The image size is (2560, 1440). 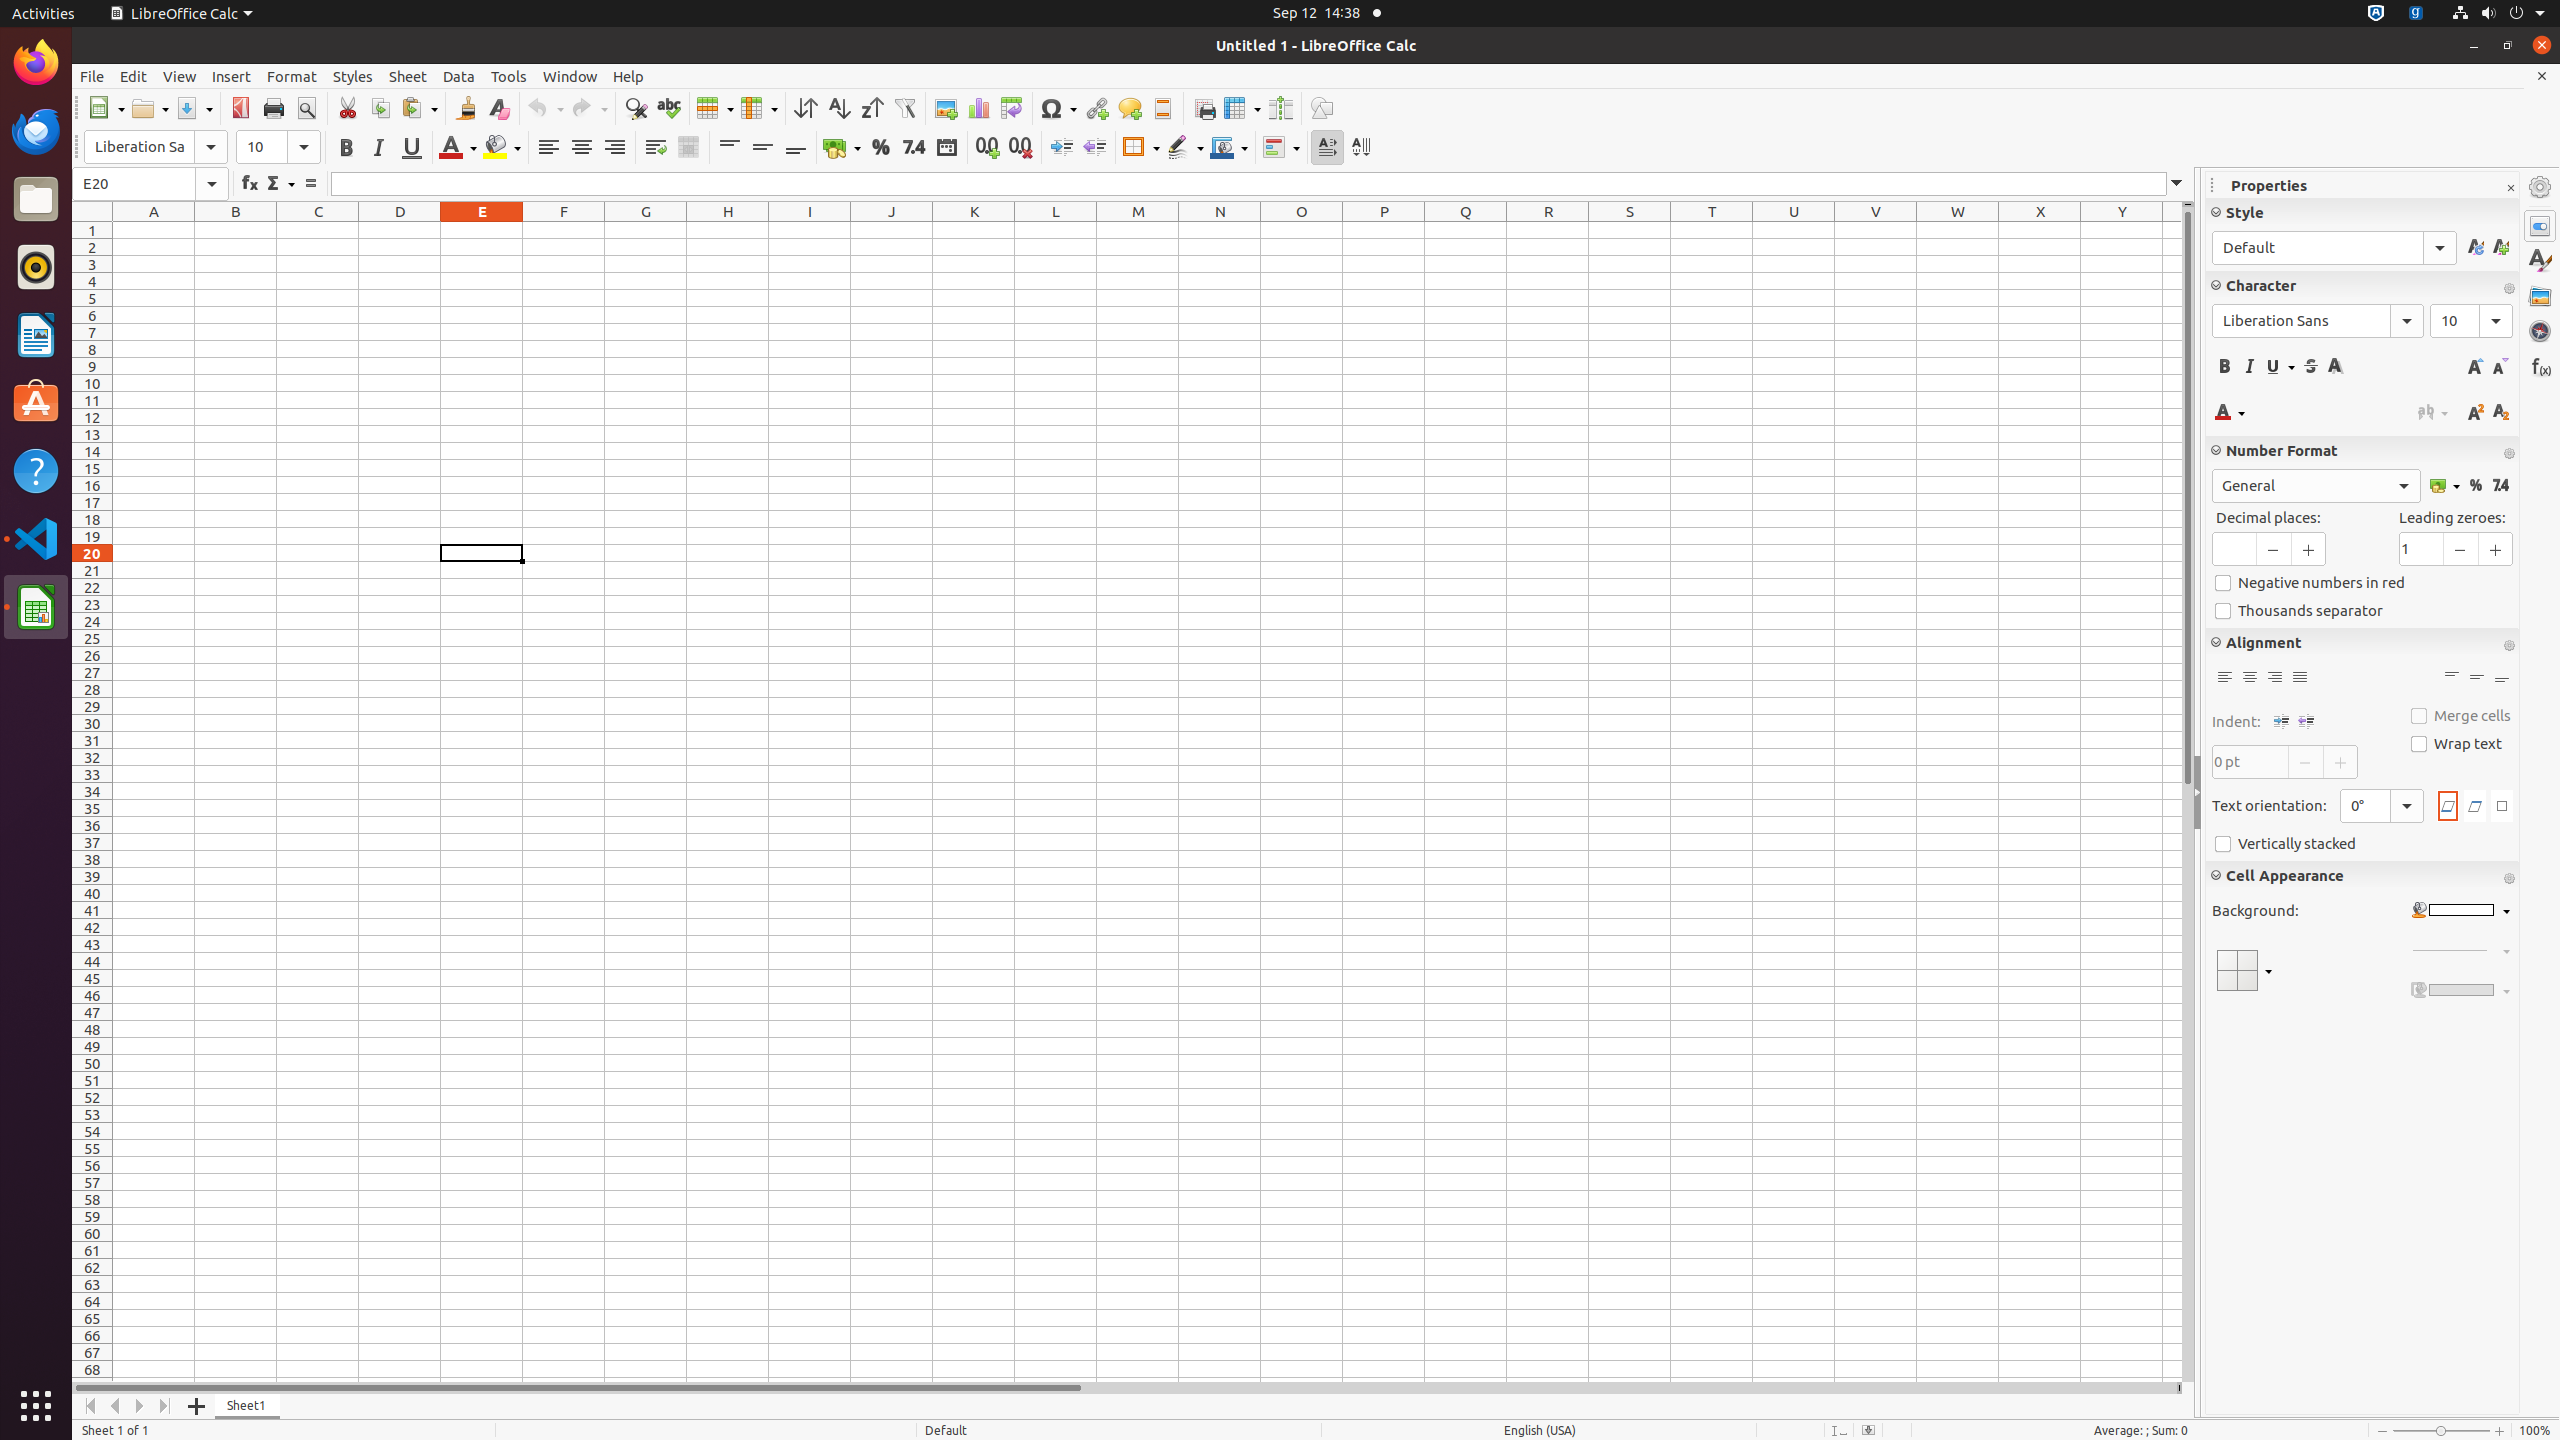 I want to click on Text Orientation, so click(x=2382, y=806).